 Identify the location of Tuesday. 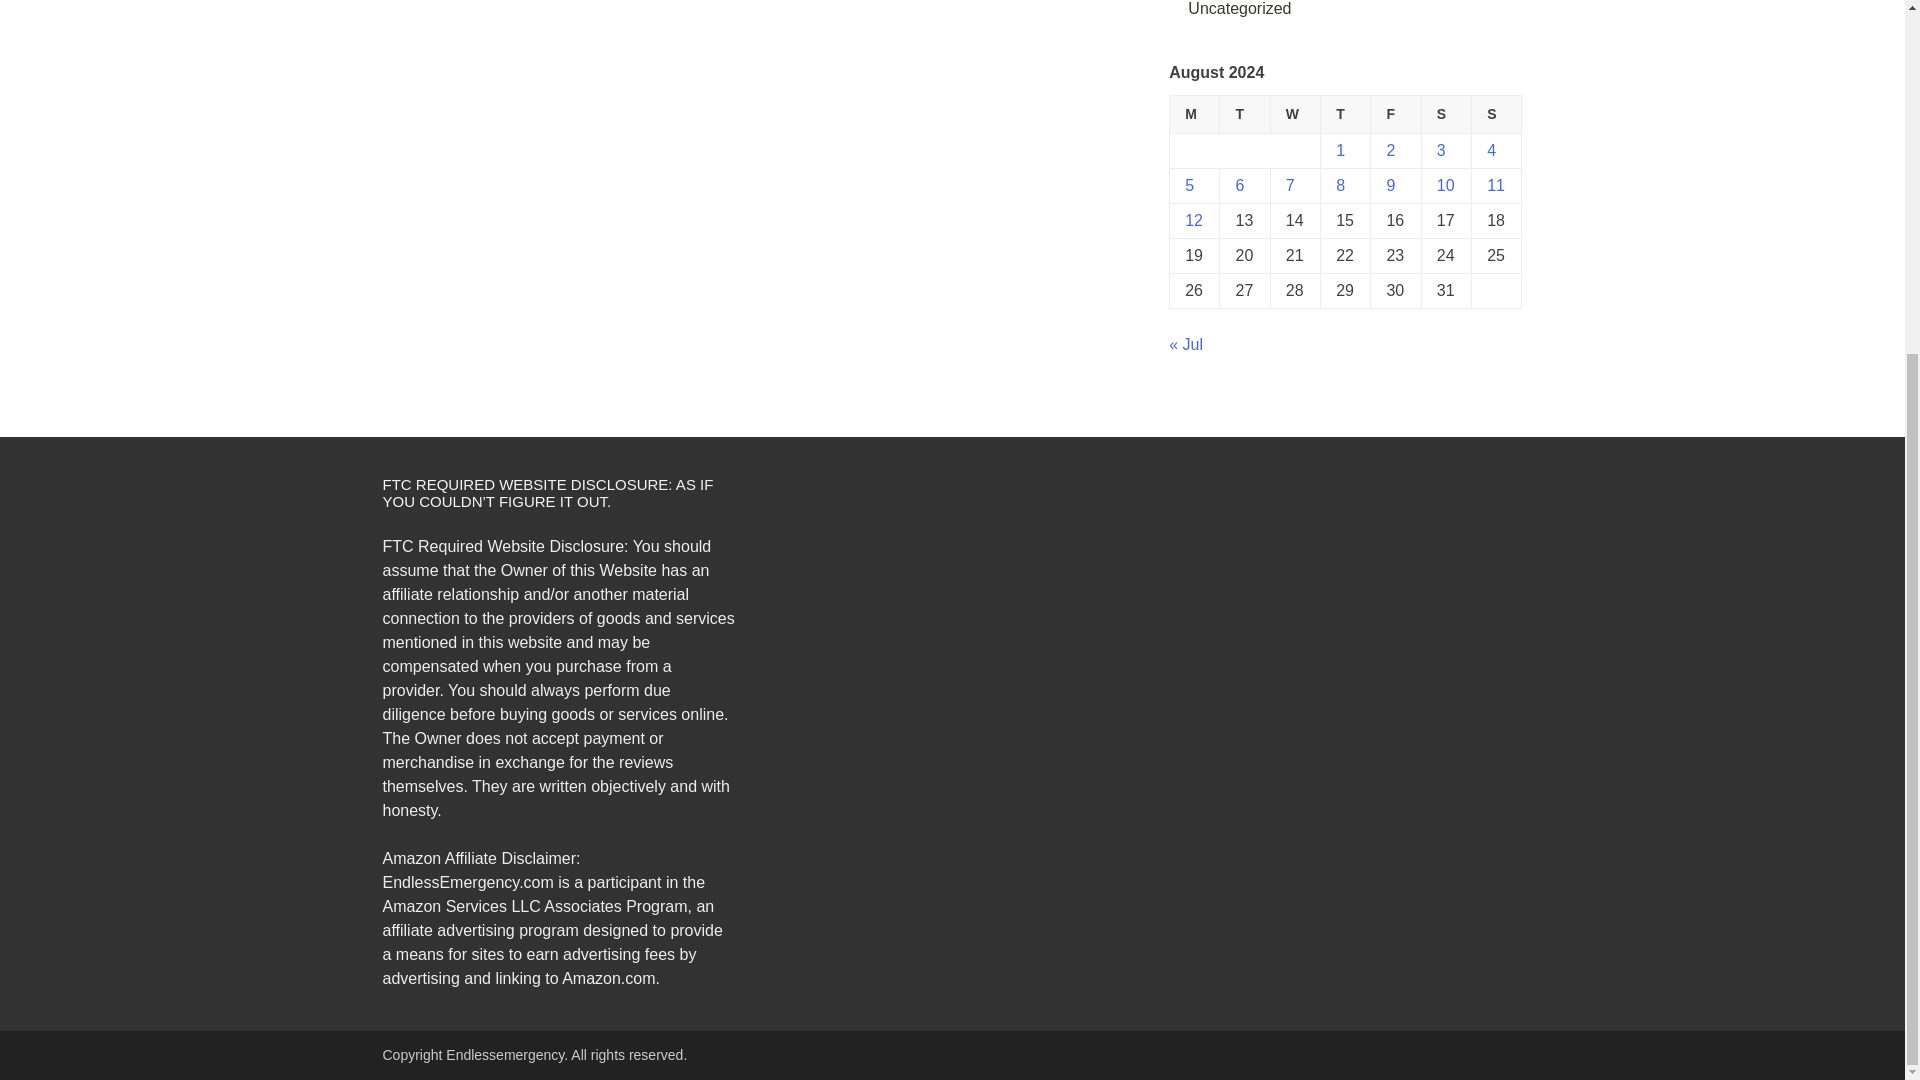
(1244, 114).